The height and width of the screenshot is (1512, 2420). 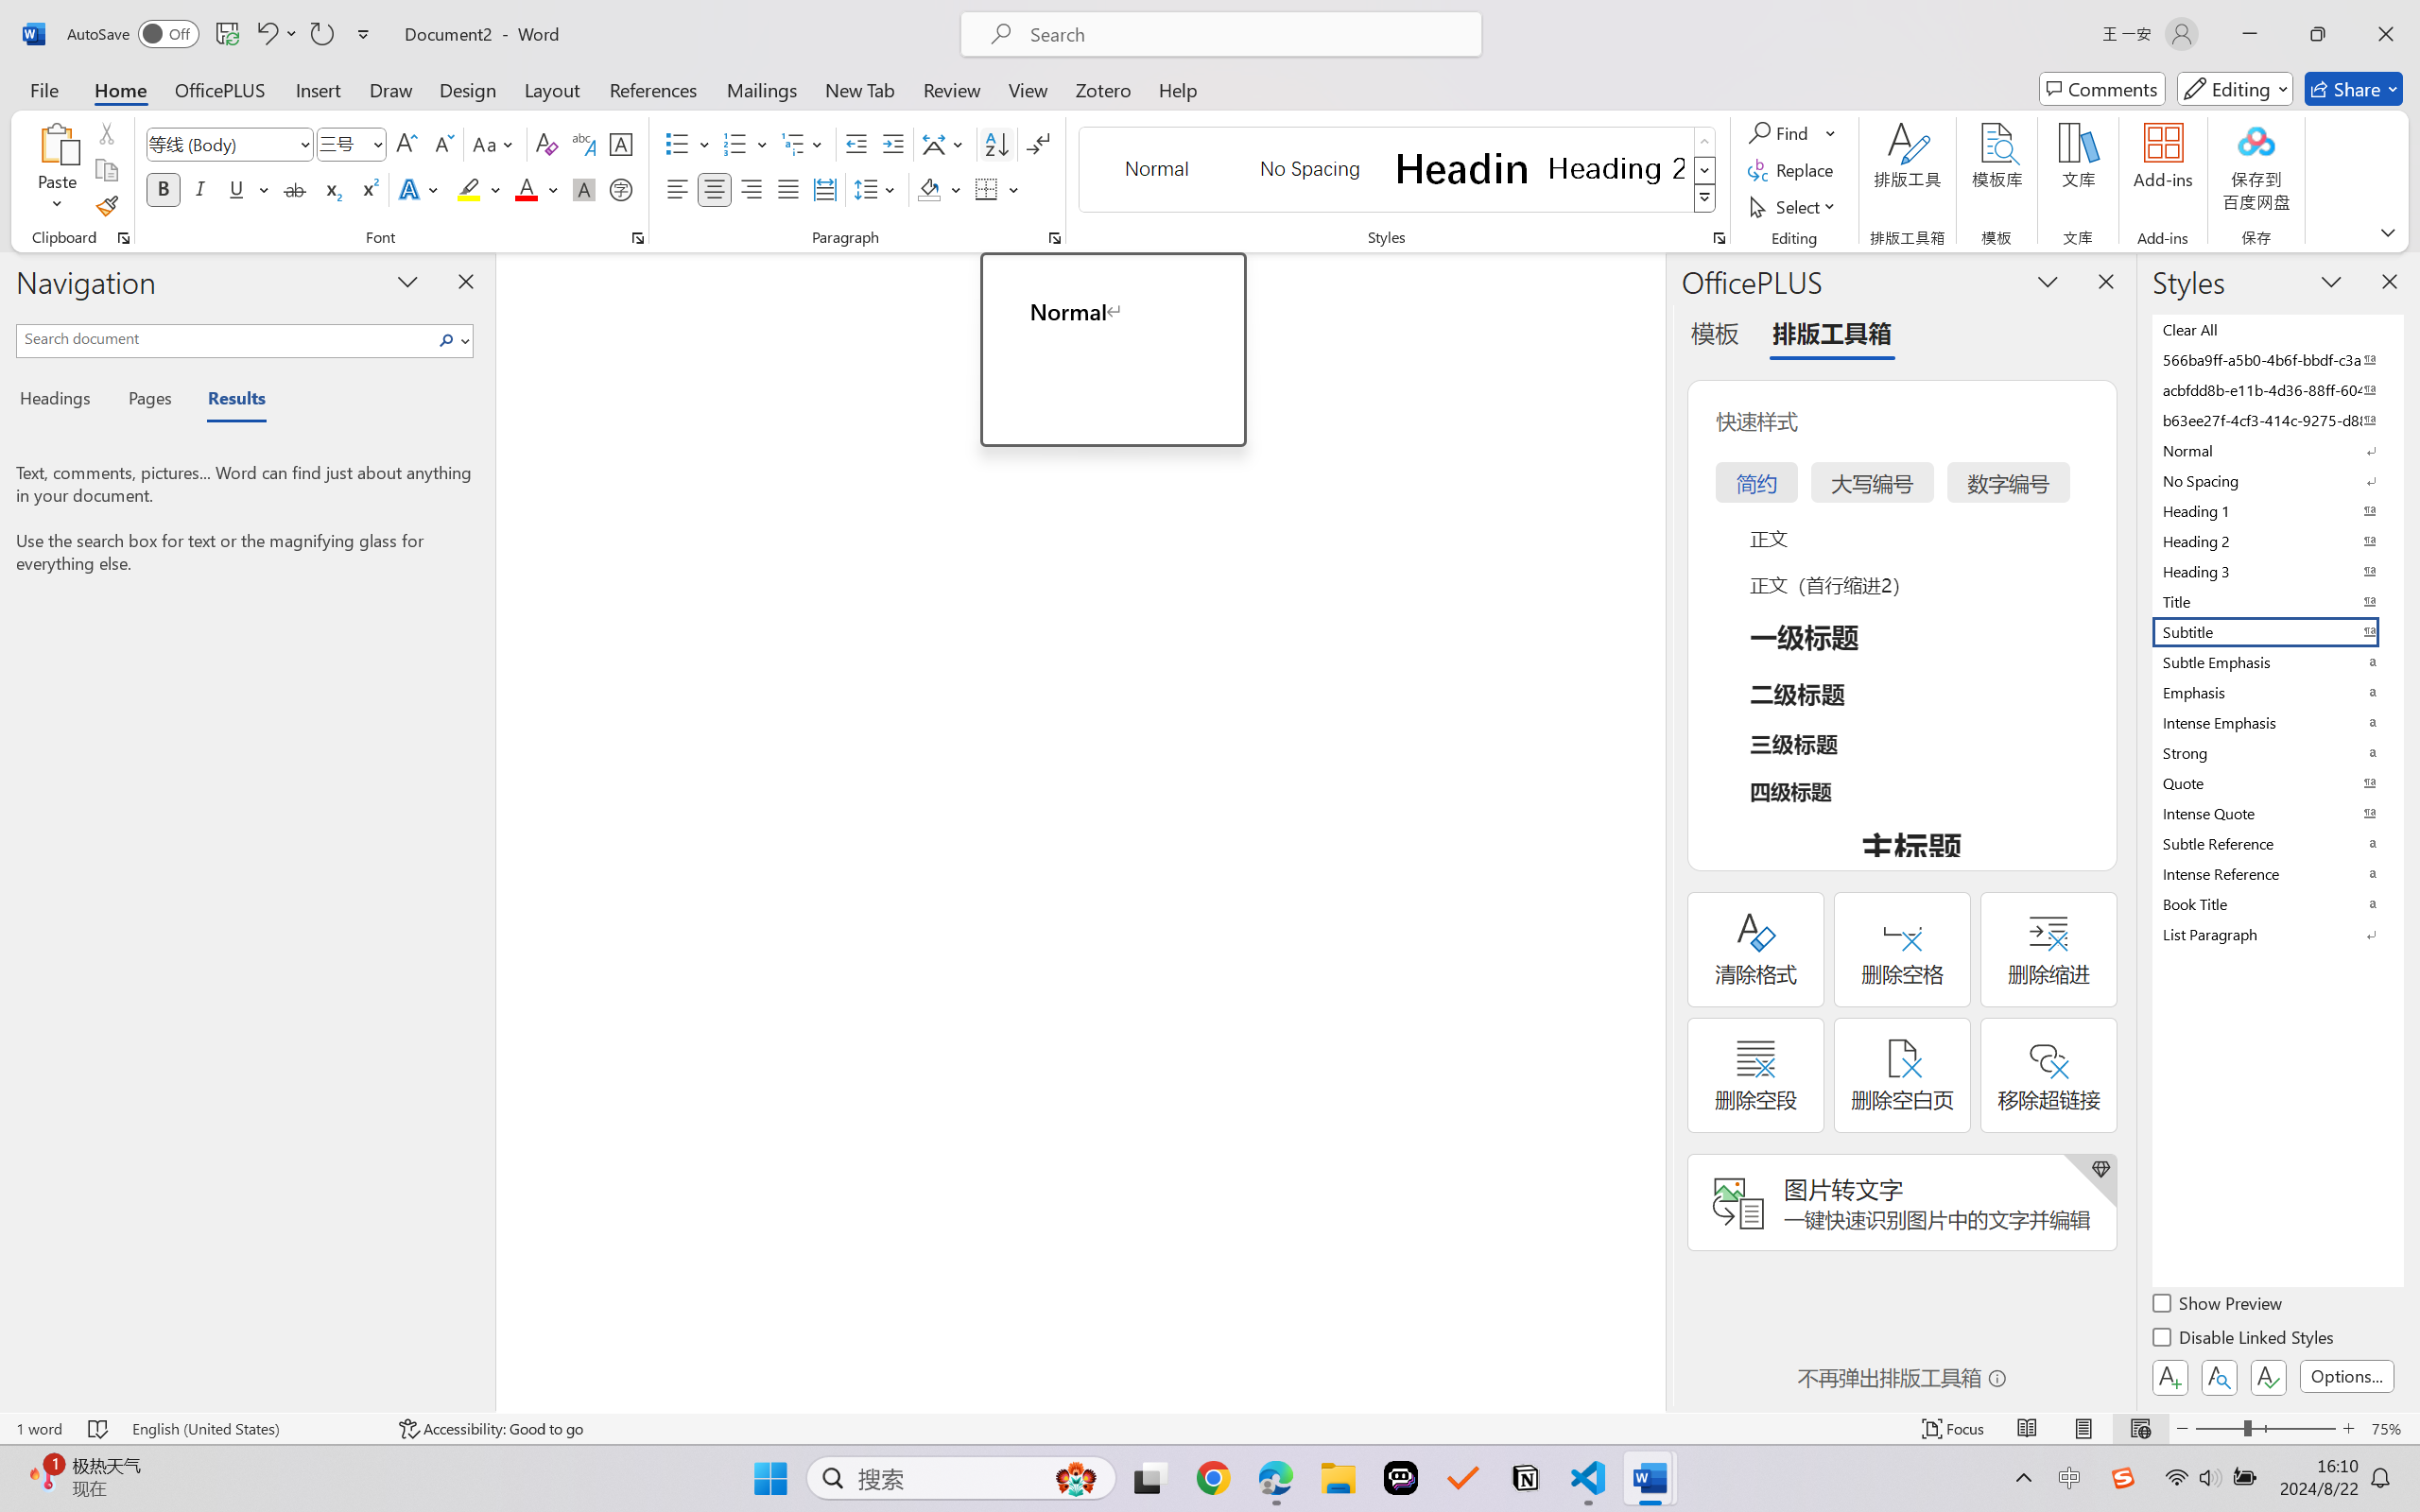 I want to click on Microsoft search, so click(x=1246, y=34).